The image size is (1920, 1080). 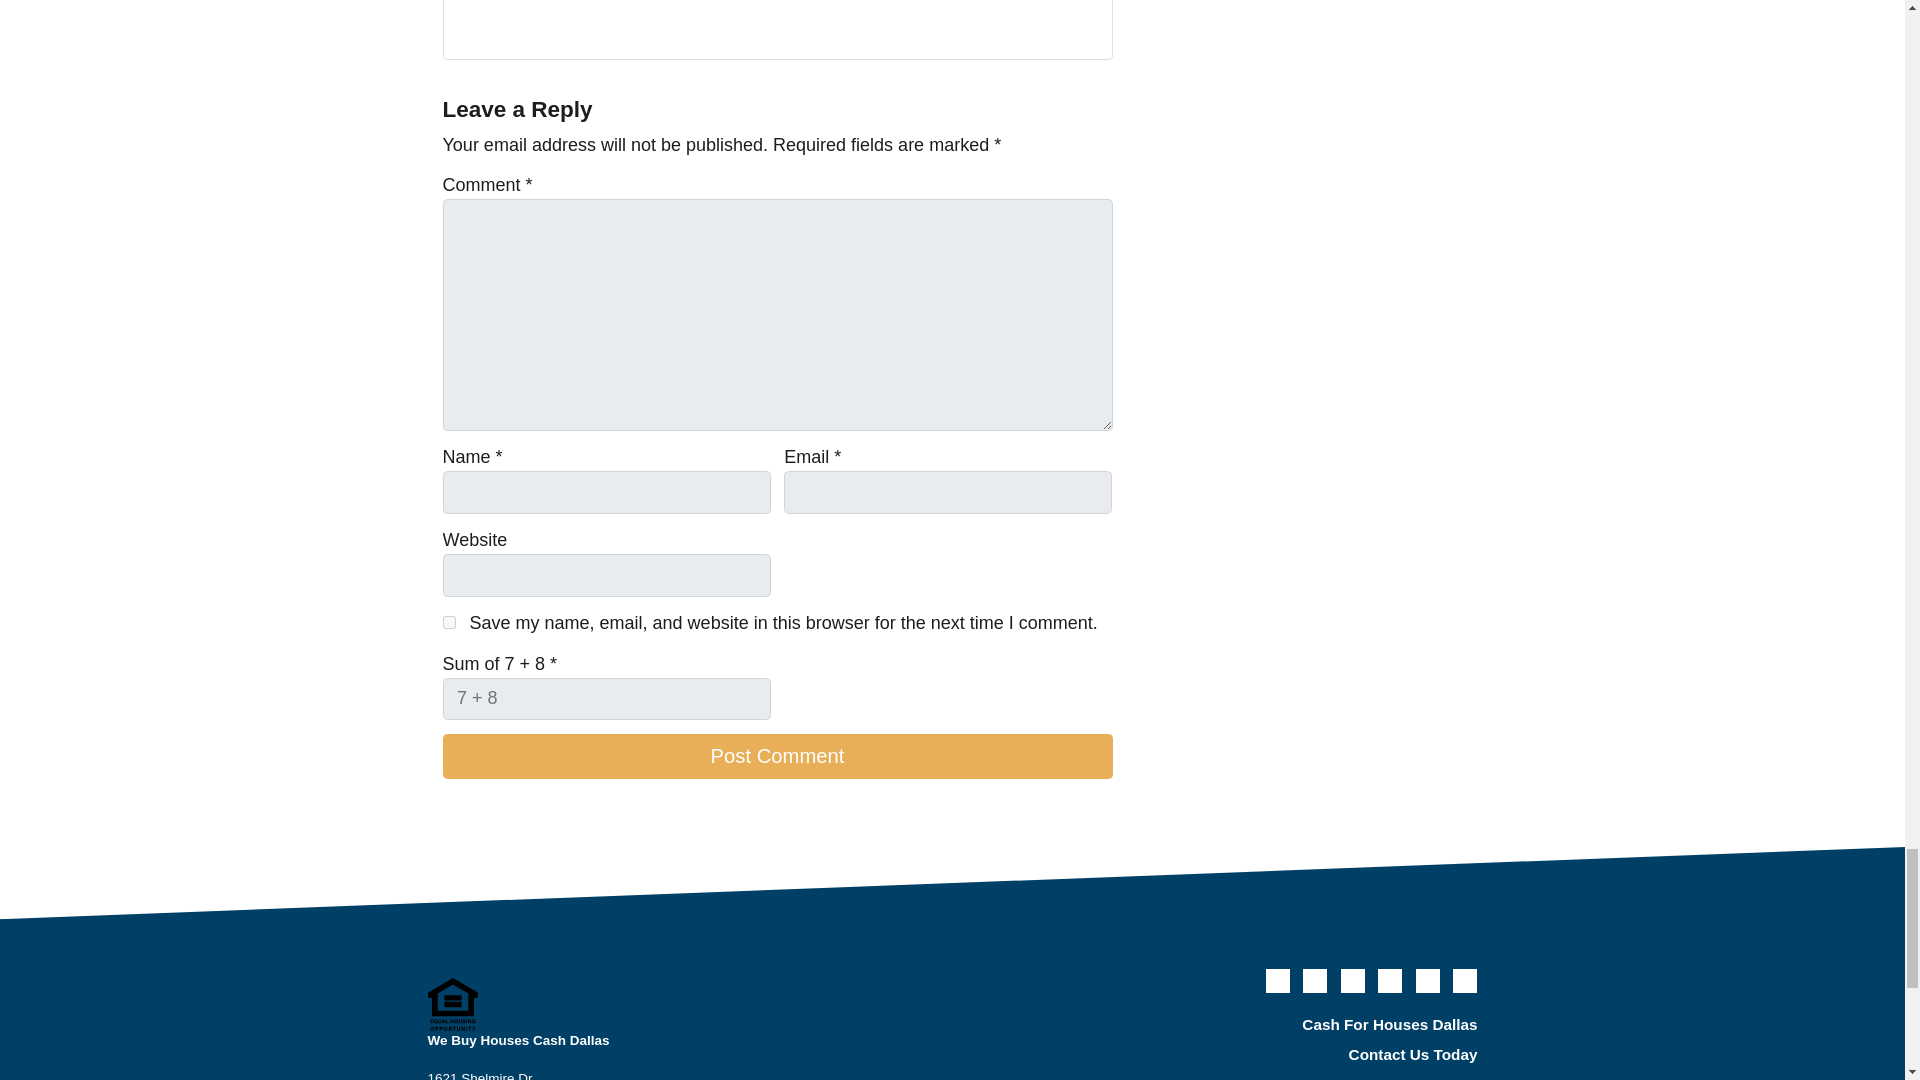 I want to click on Post Comment, so click(x=776, y=756).